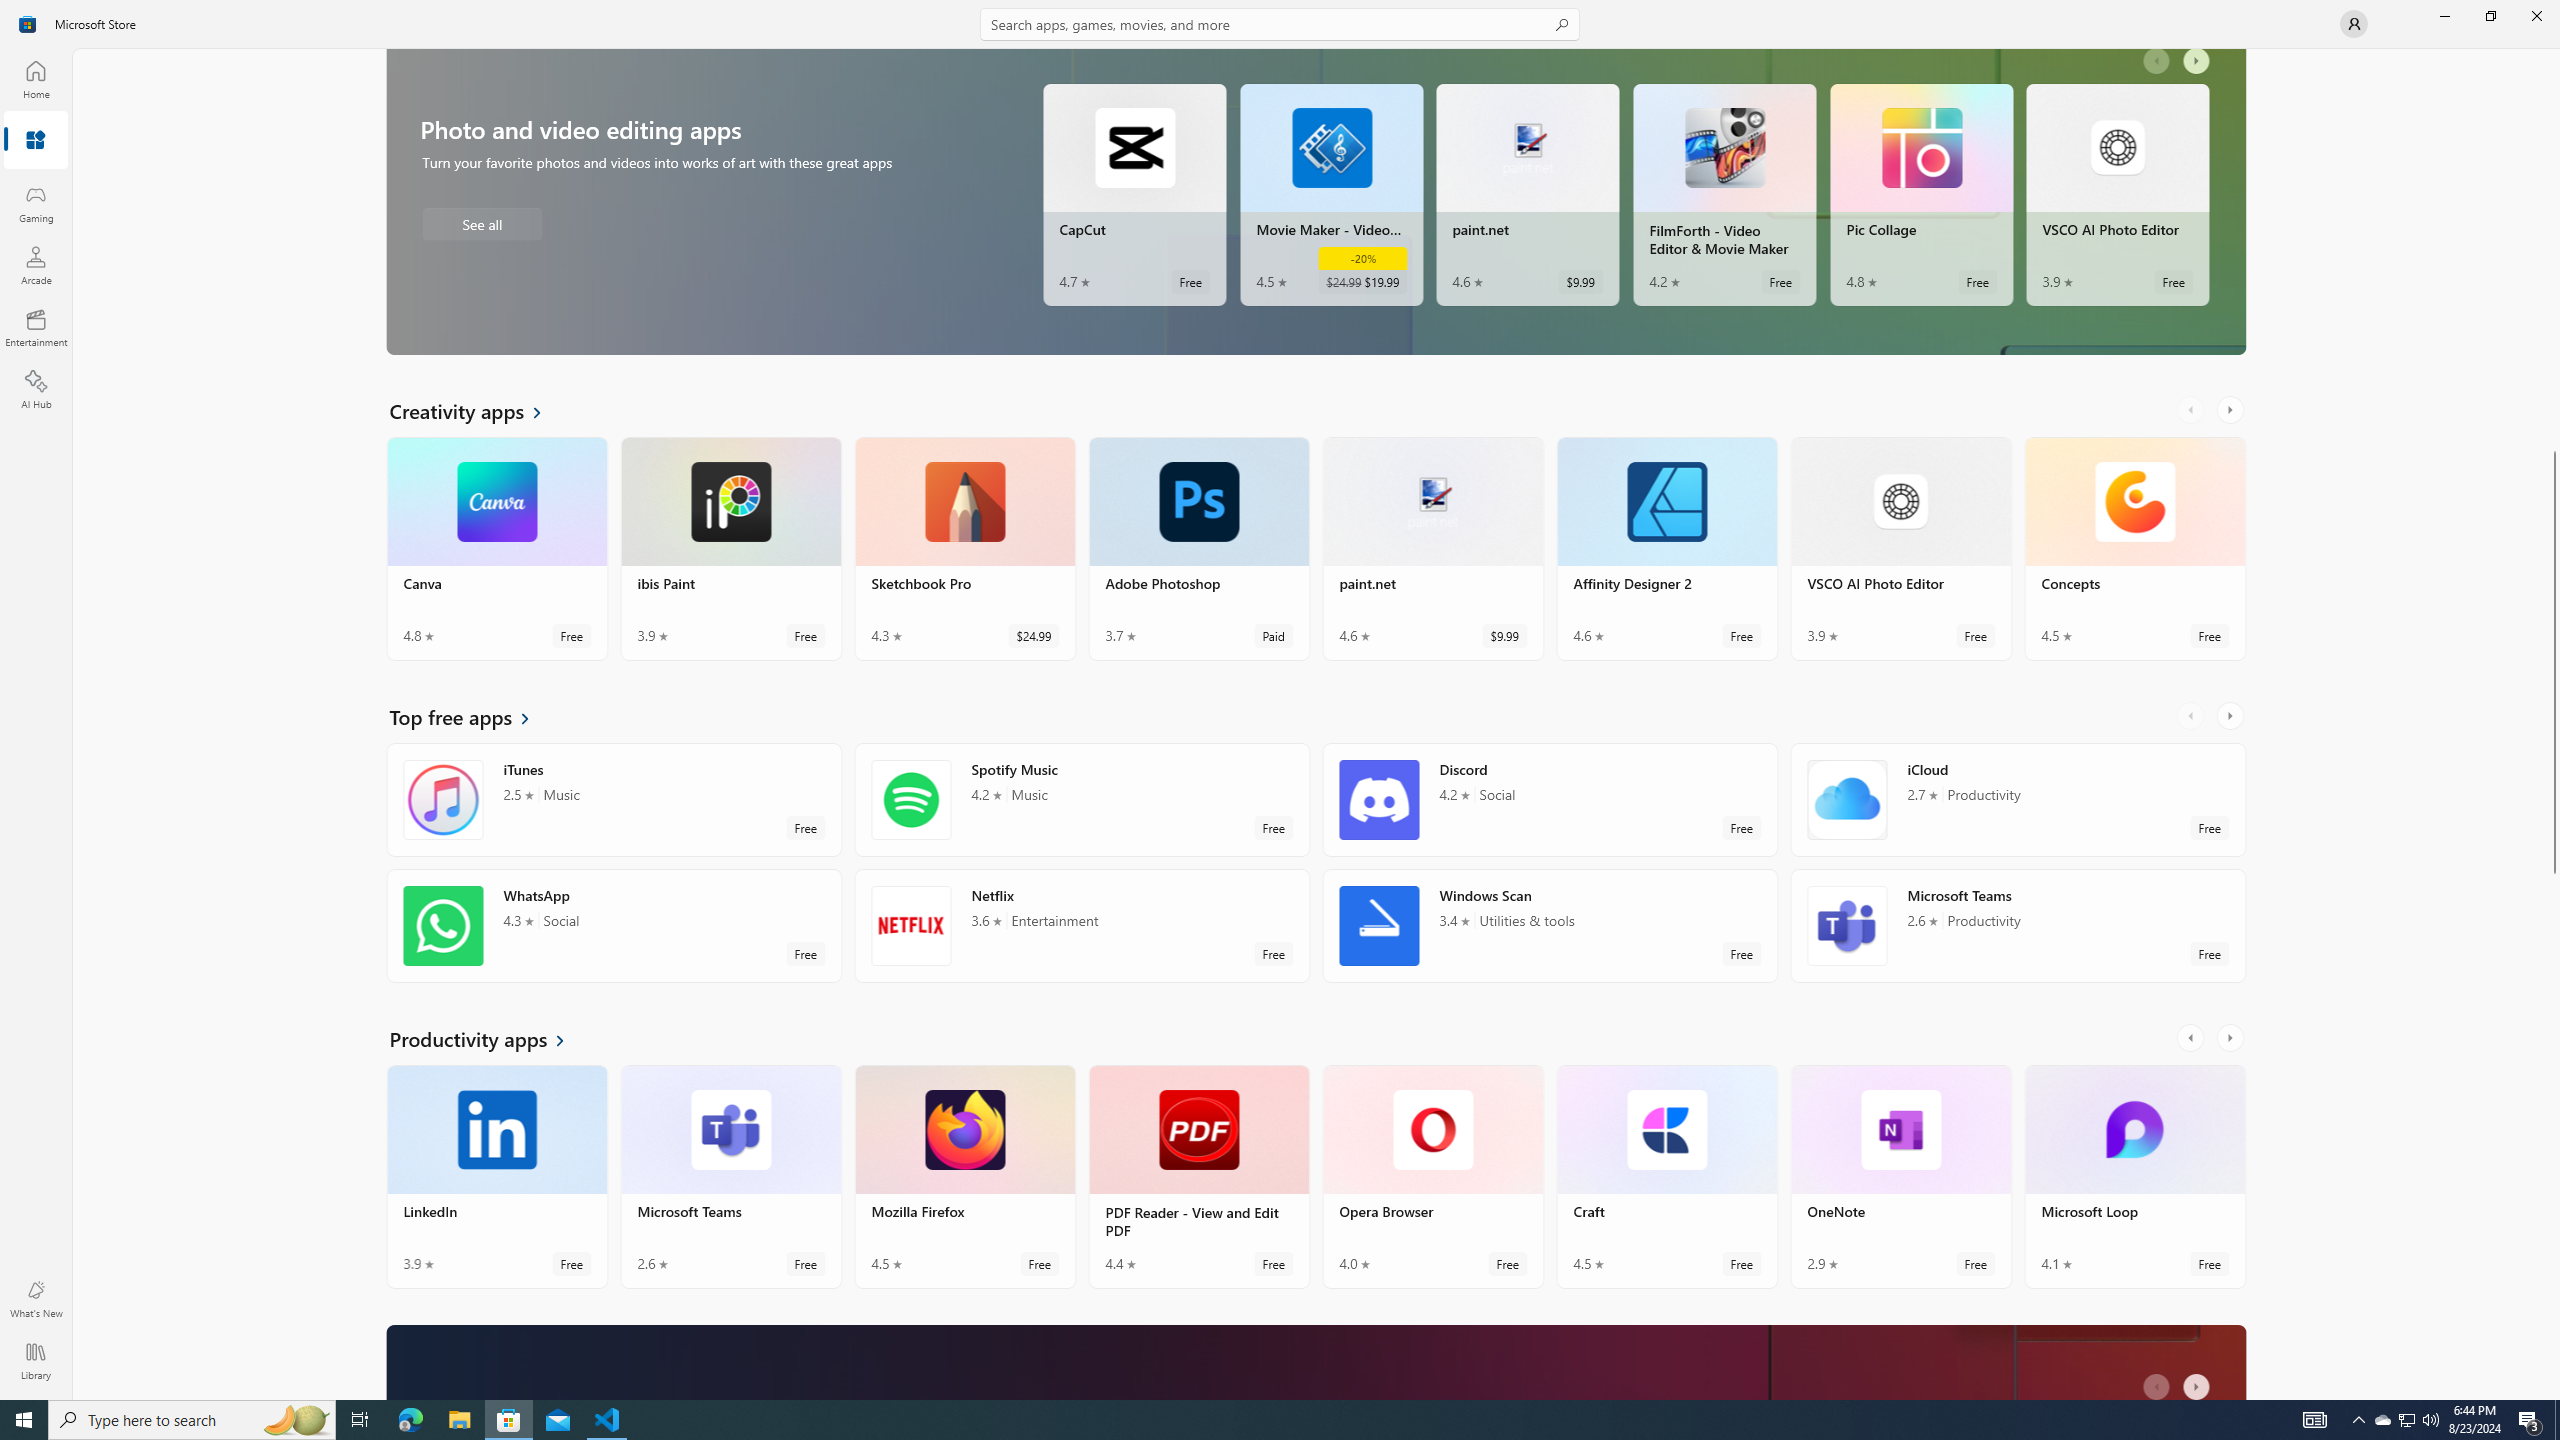 The image size is (2560, 1440). What do you see at coordinates (2134, 548) in the screenshot?
I see `Concepts. Average rating of 4.5 out of five stars. Free  ` at bounding box center [2134, 548].